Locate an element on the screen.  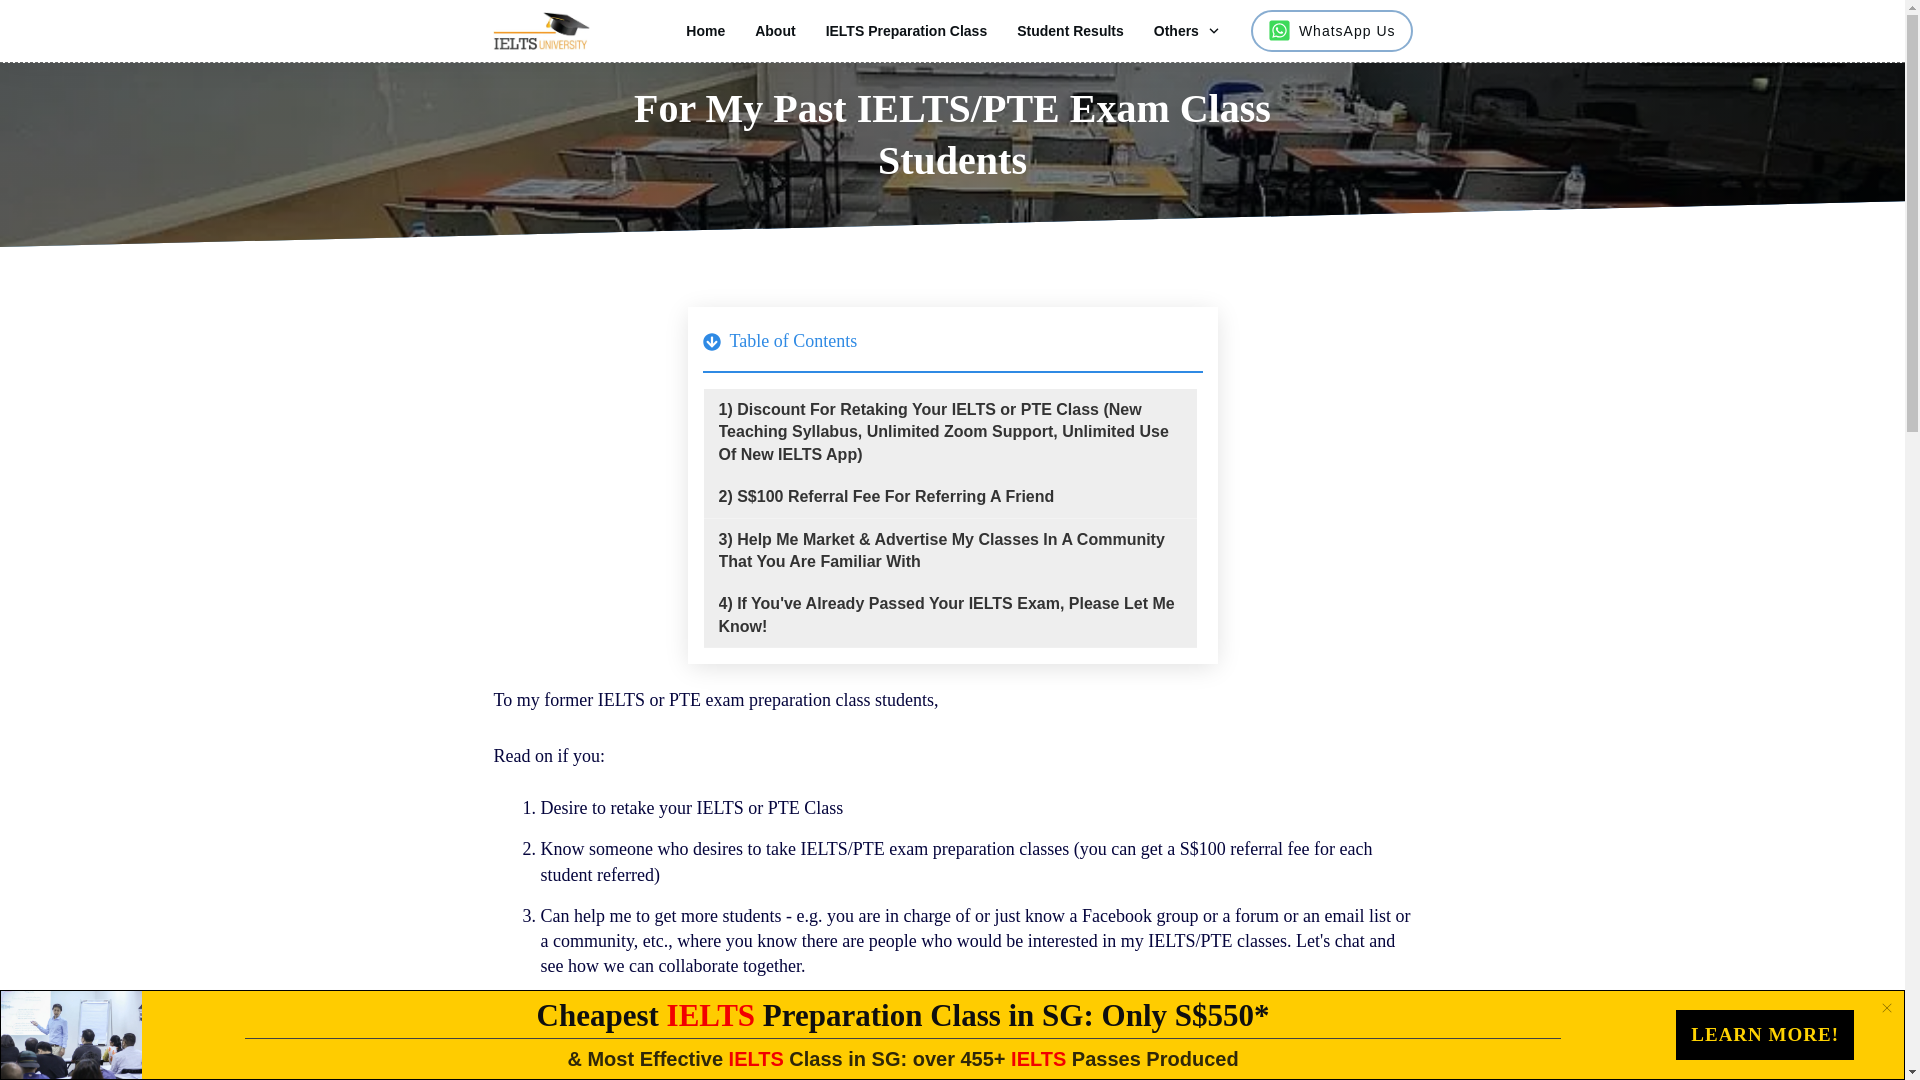
About is located at coordinates (774, 31).